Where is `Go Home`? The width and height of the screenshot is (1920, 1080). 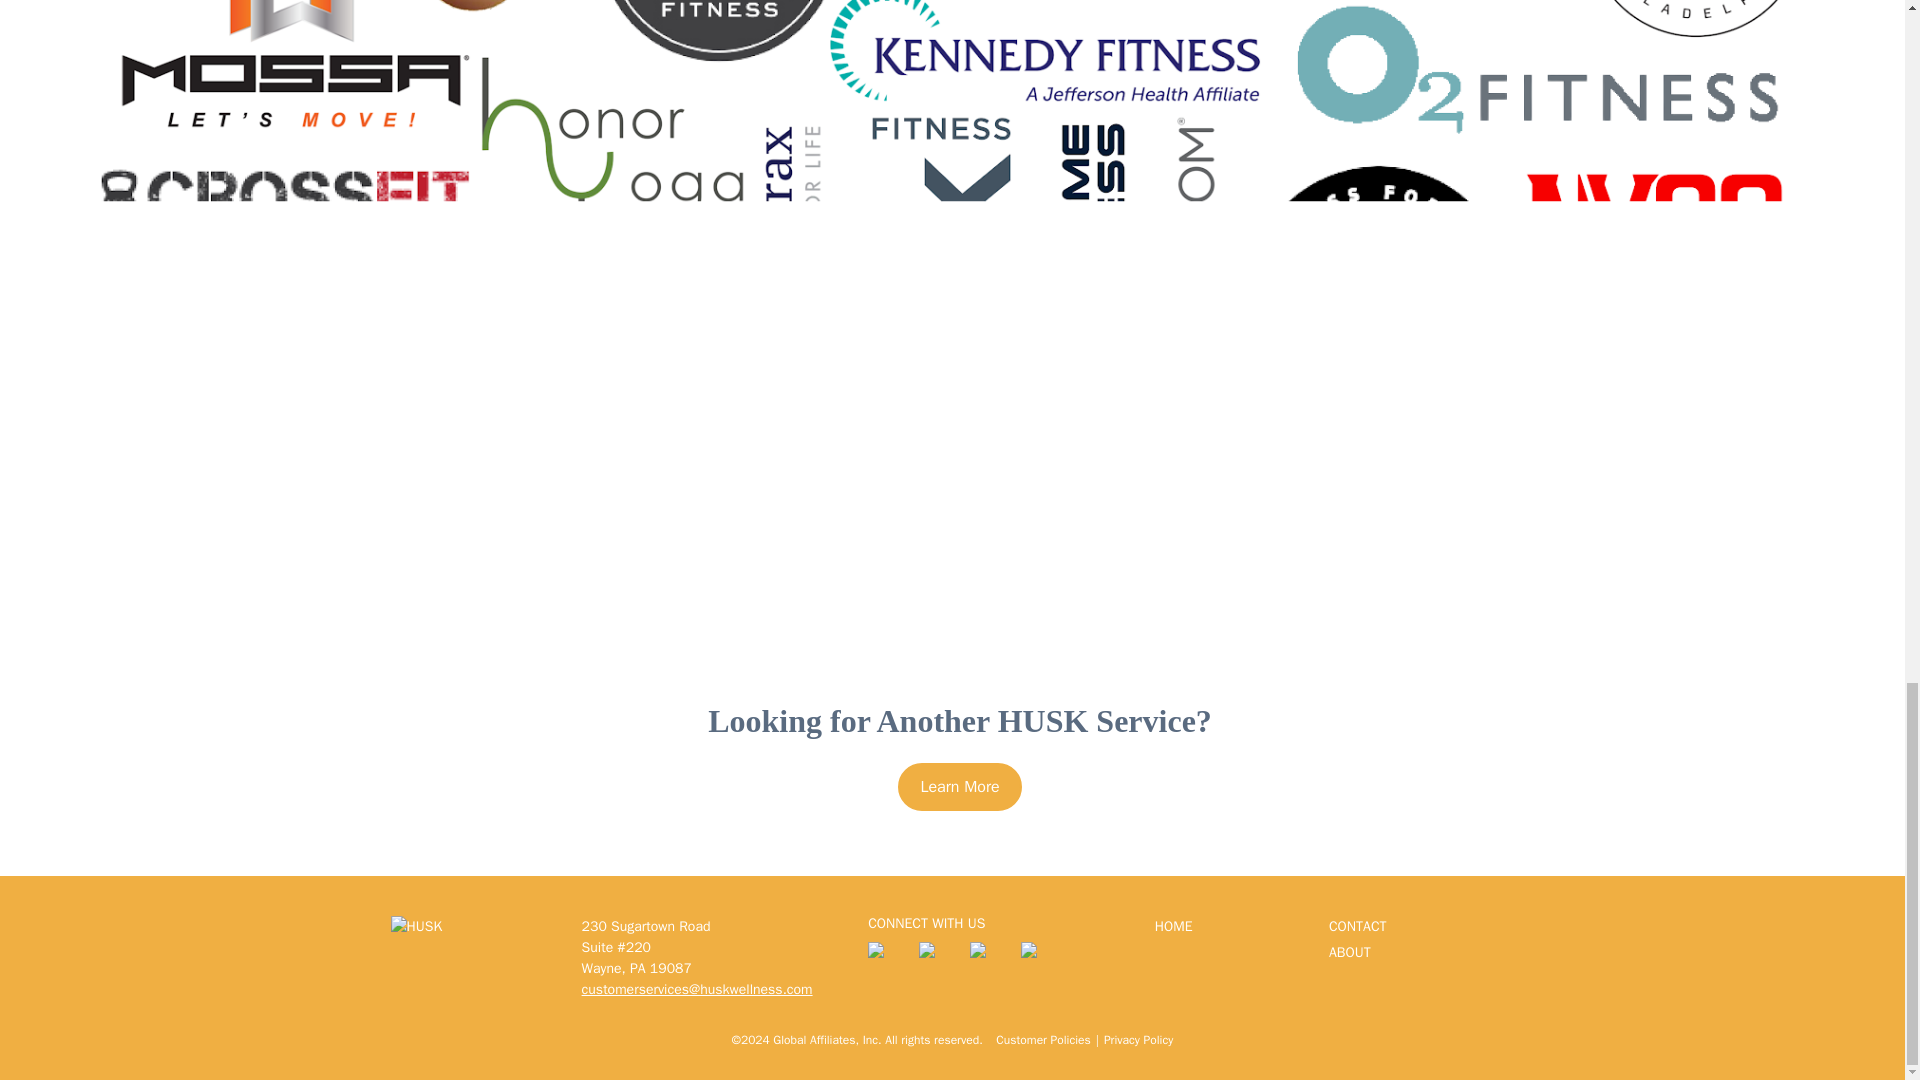
Go Home is located at coordinates (1242, 928).